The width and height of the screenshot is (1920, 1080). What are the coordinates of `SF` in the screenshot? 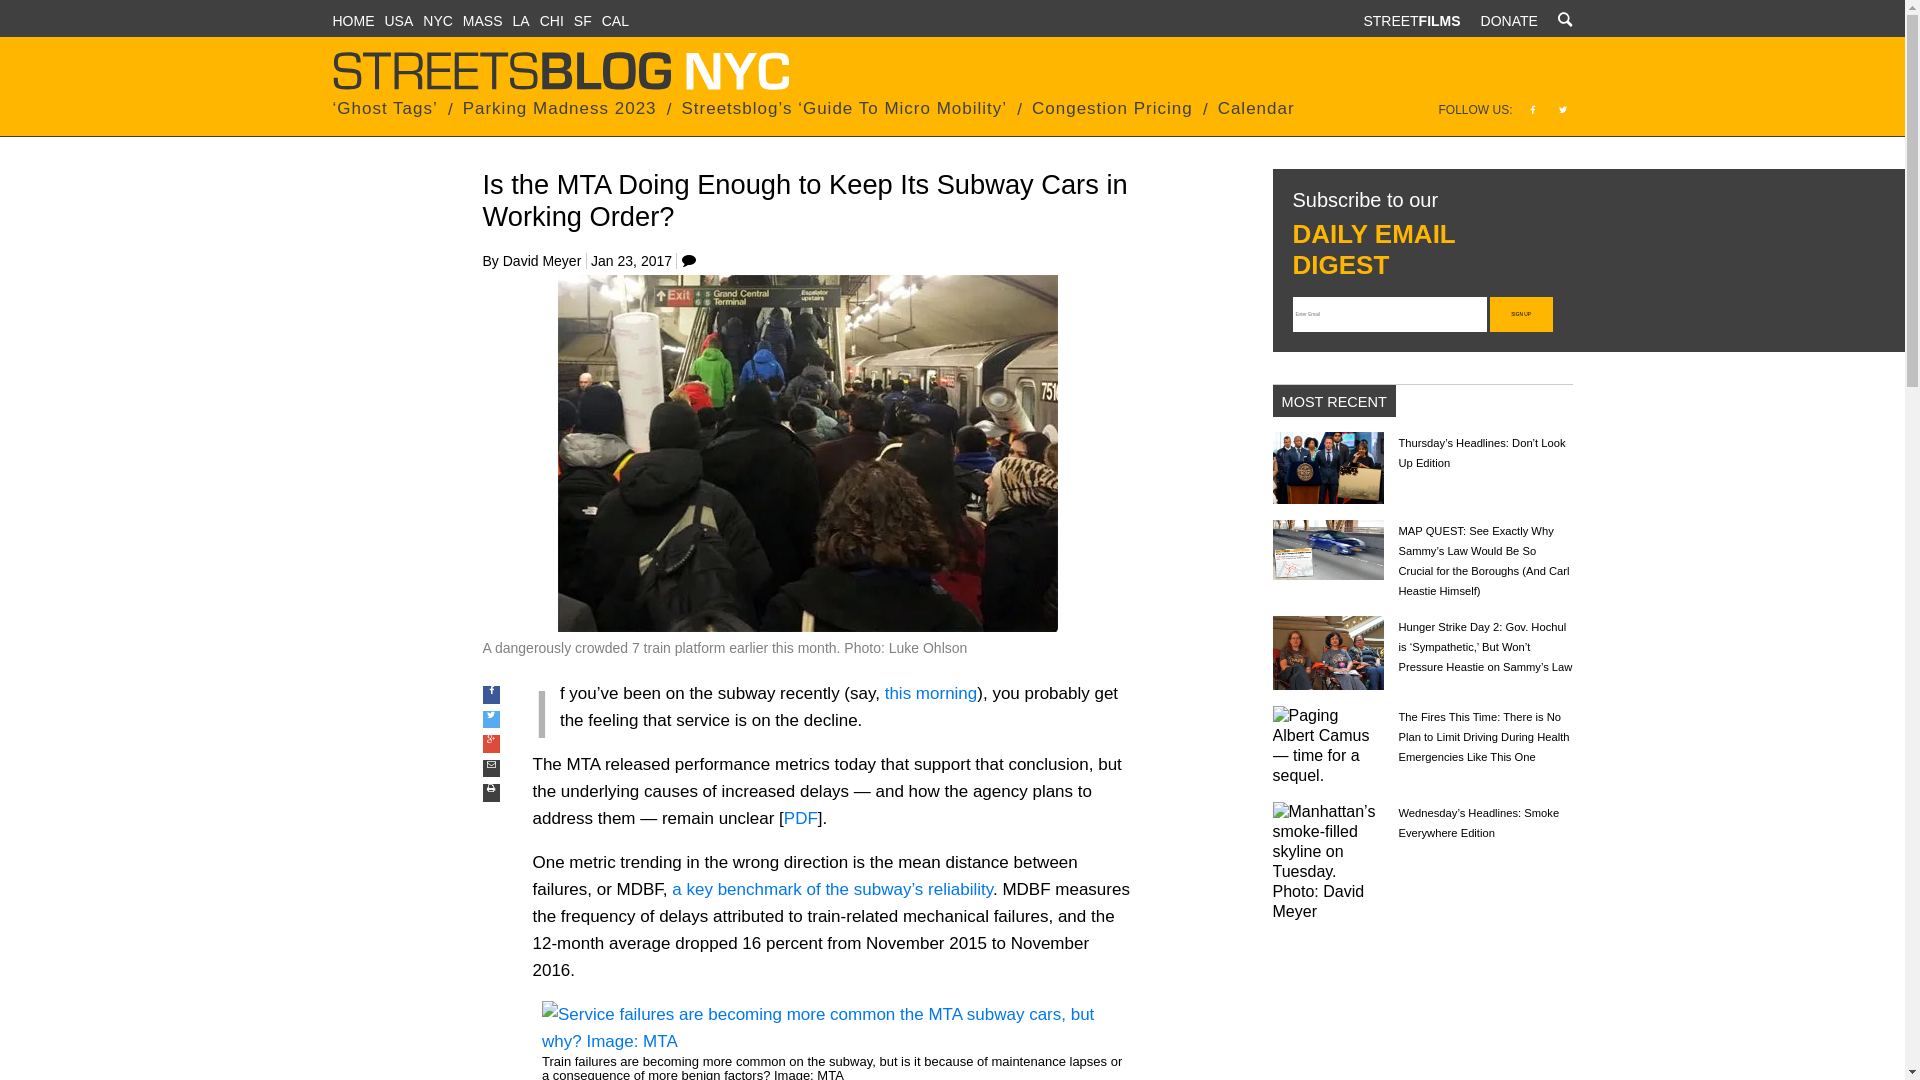 It's located at (582, 20).